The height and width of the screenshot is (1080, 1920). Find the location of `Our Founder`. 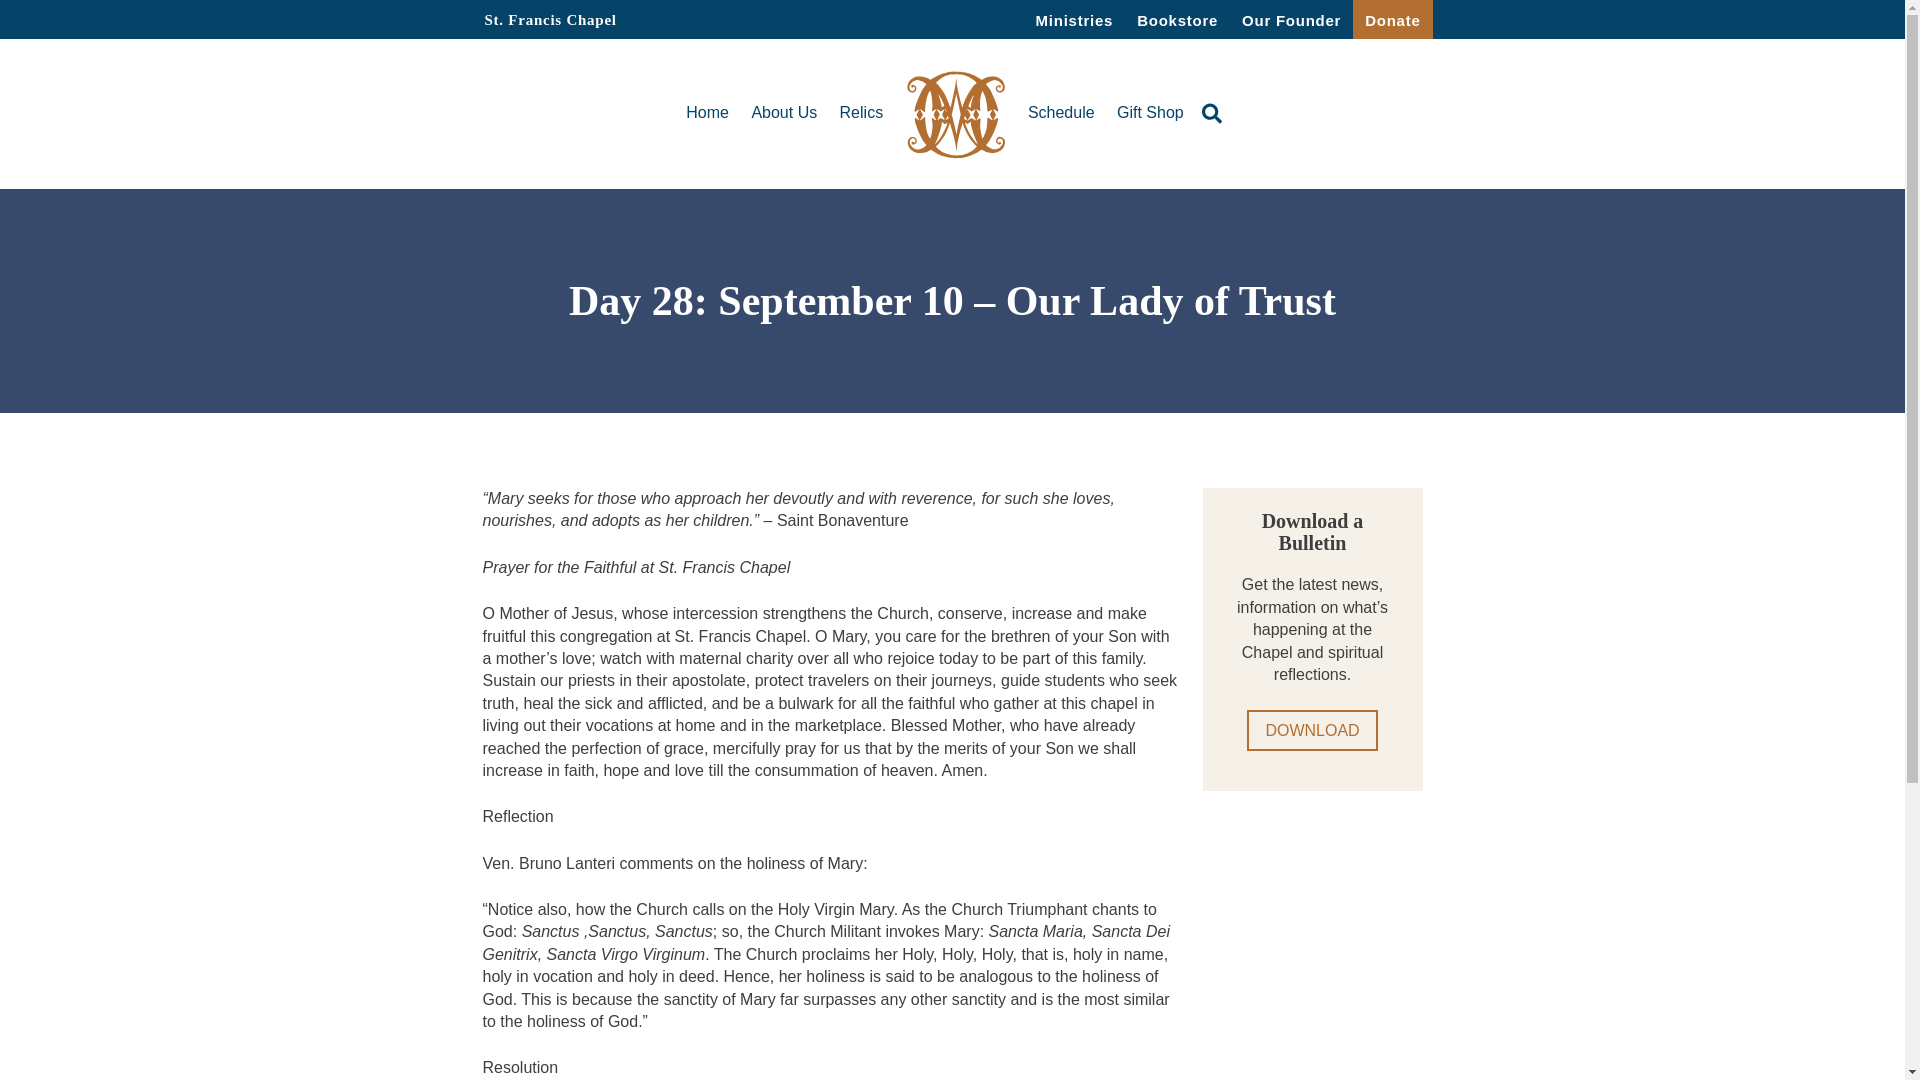

Our Founder is located at coordinates (1292, 19).